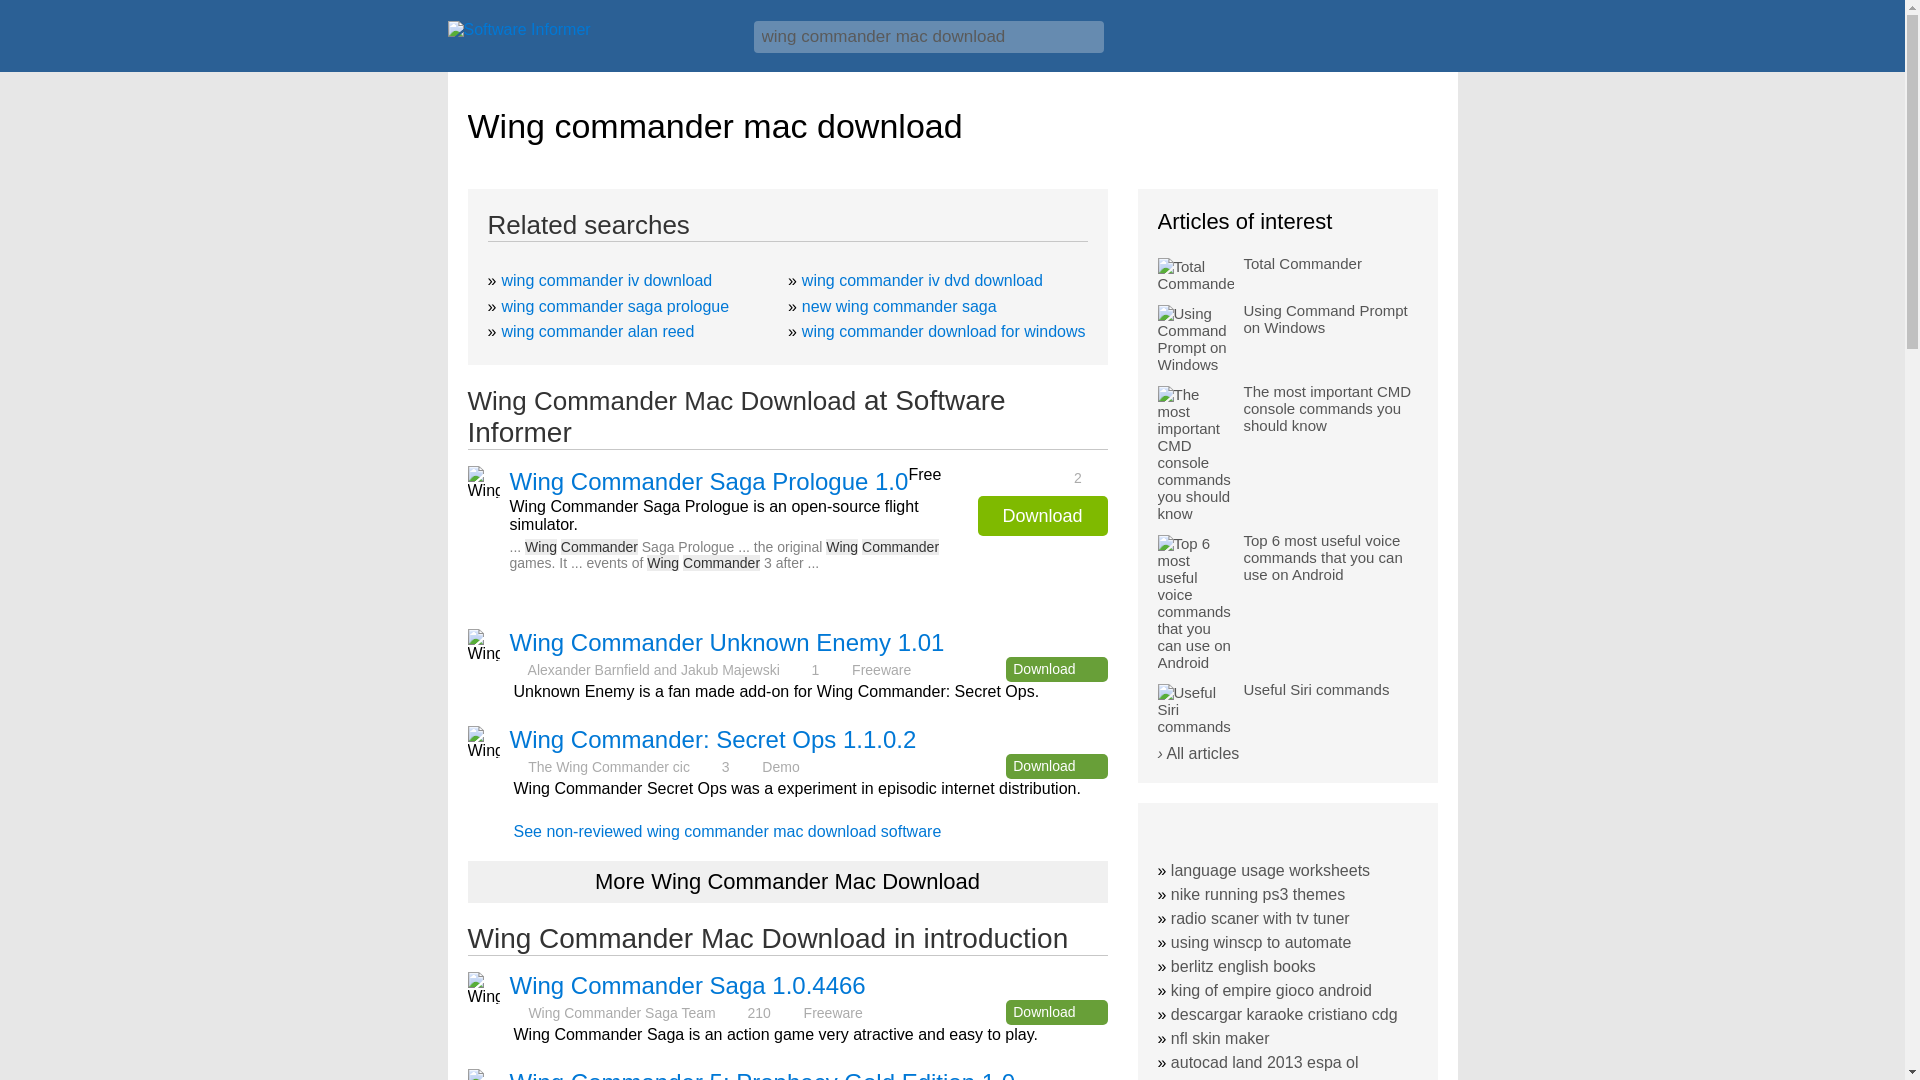  I want to click on wing commander saga prologue, so click(615, 306).